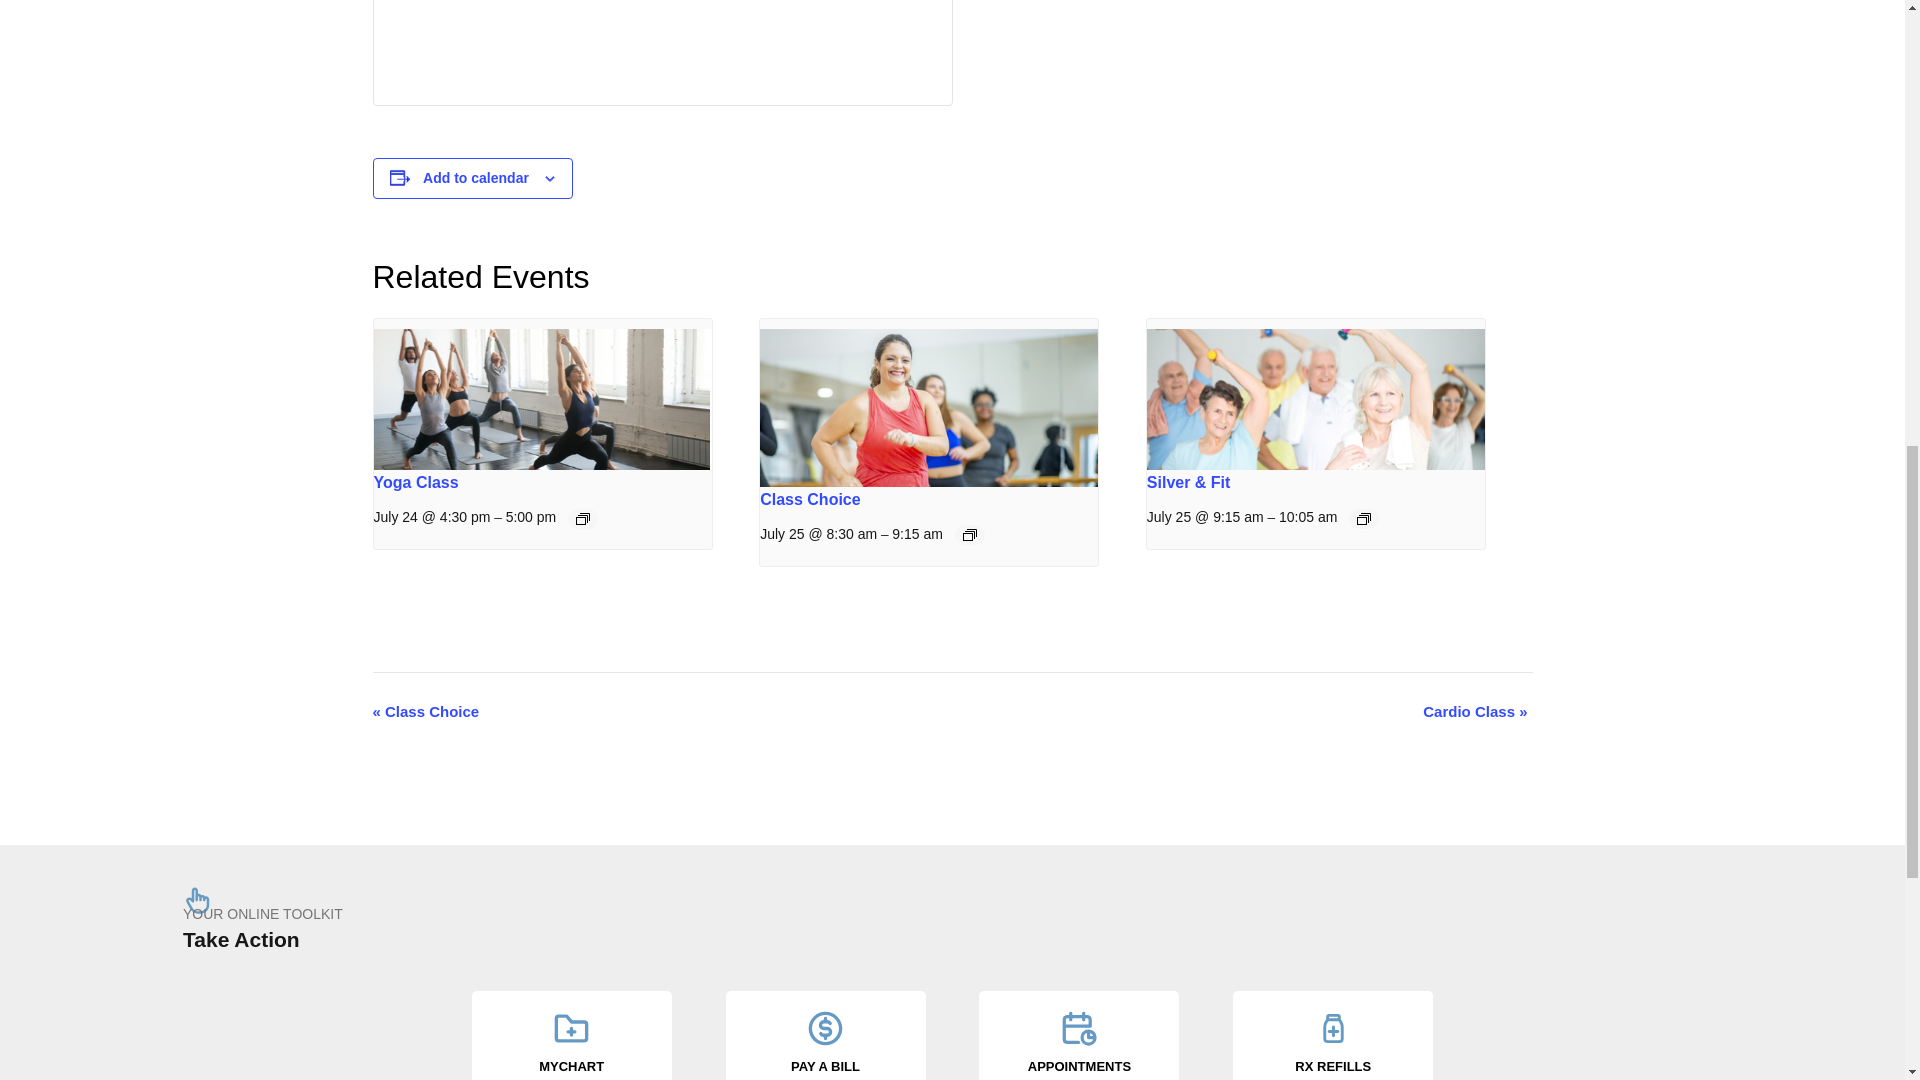  What do you see at coordinates (795, 40) in the screenshot?
I see `Google maps iframe displaying the address to Welia Center` at bounding box center [795, 40].